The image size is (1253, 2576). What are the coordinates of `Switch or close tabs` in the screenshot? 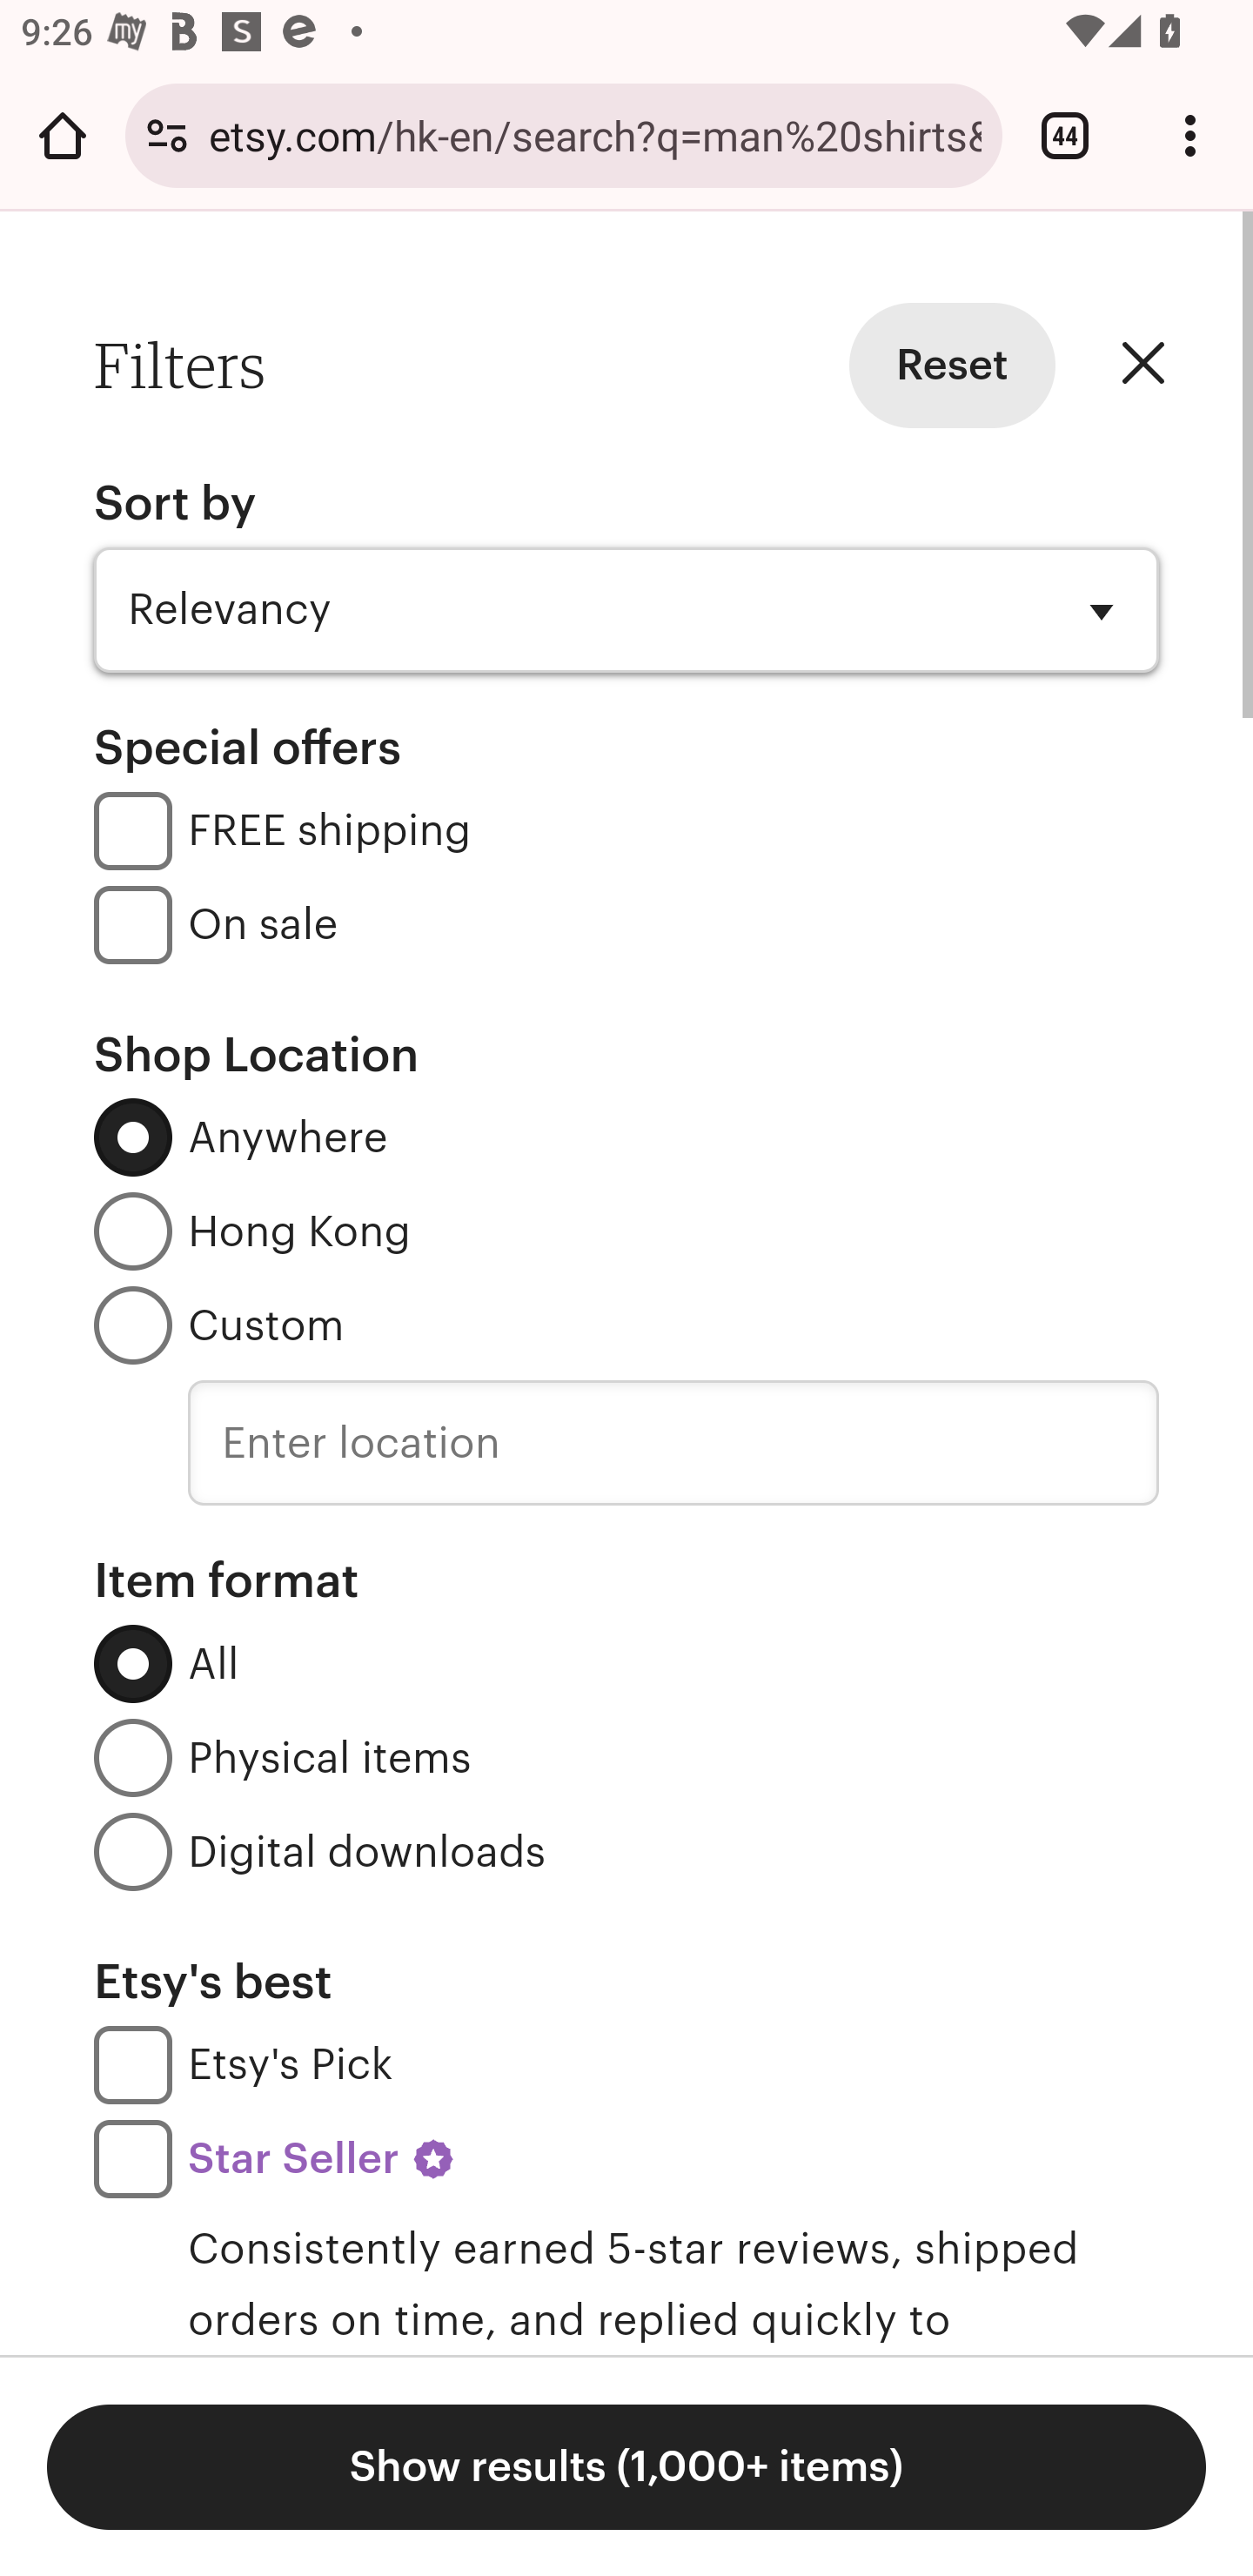 It's located at (1065, 135).